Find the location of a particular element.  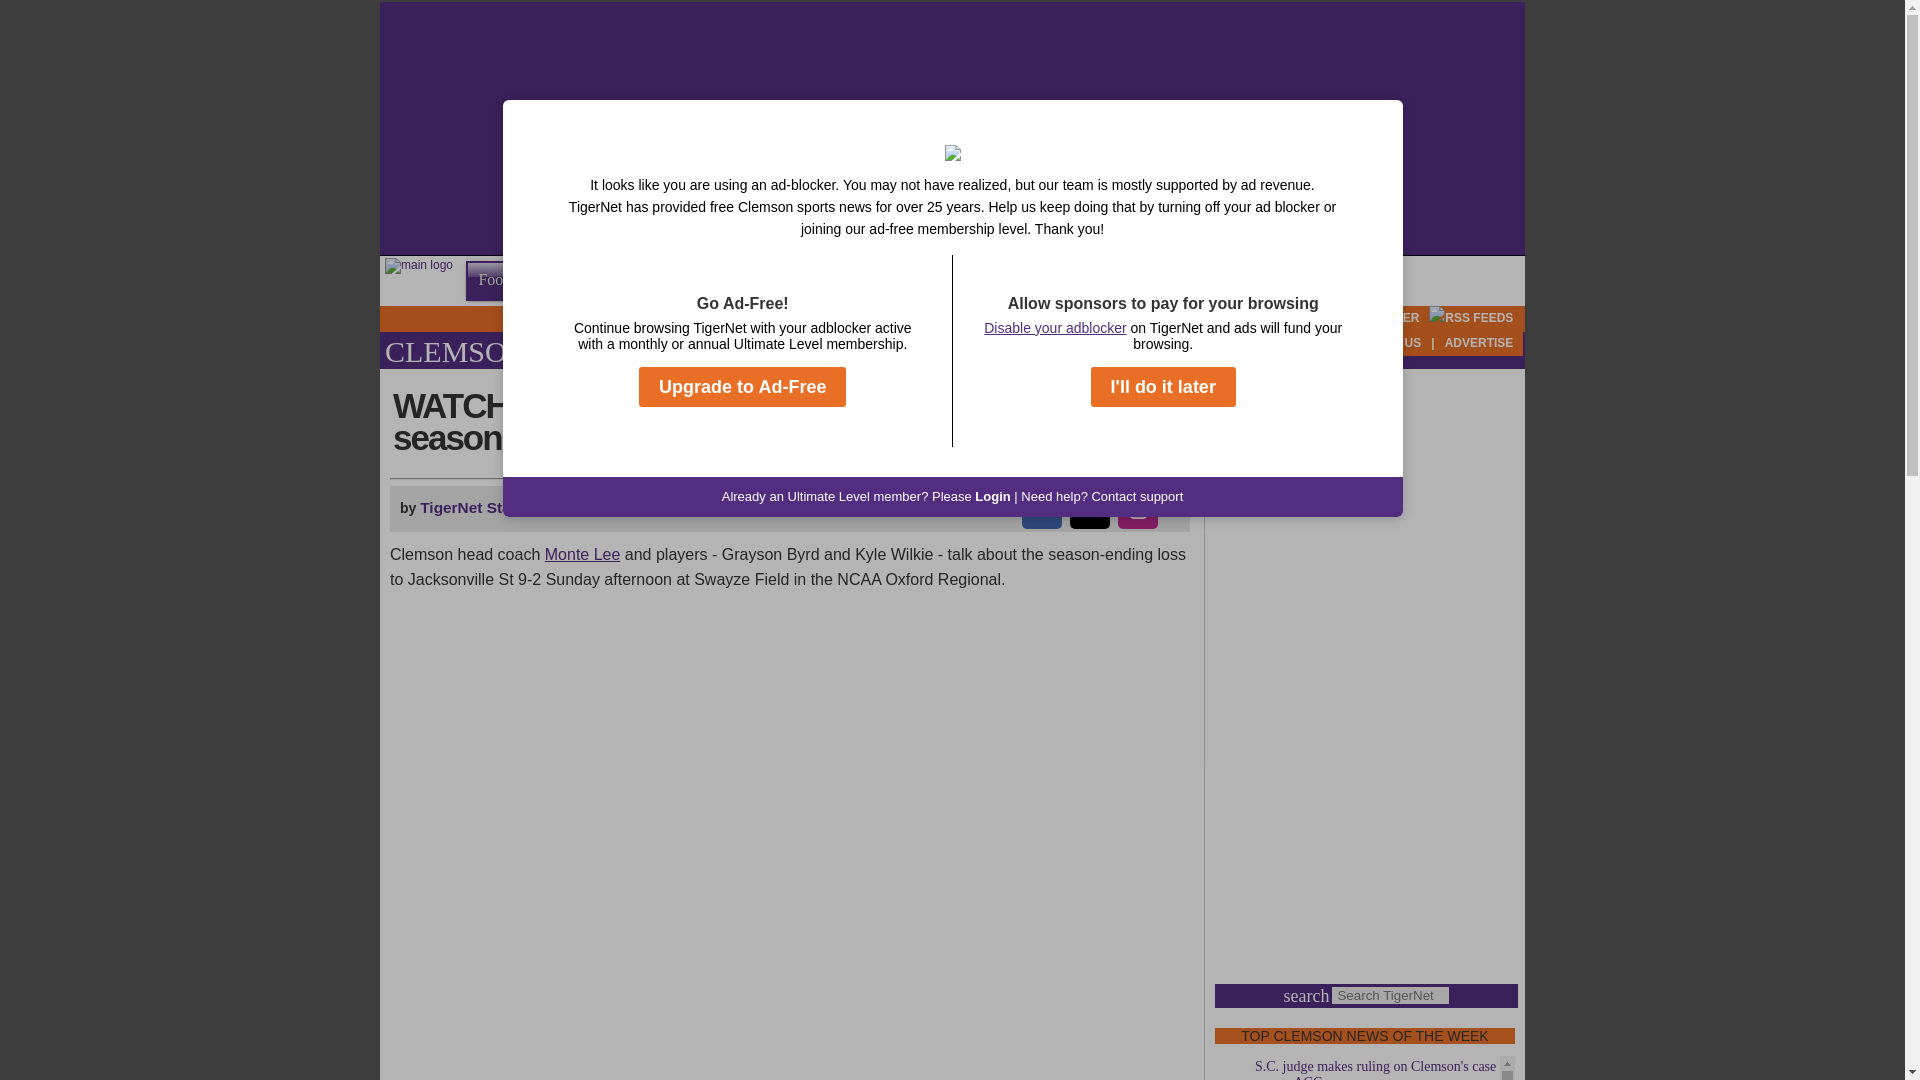

Recruiting is located at coordinates (590, 280).